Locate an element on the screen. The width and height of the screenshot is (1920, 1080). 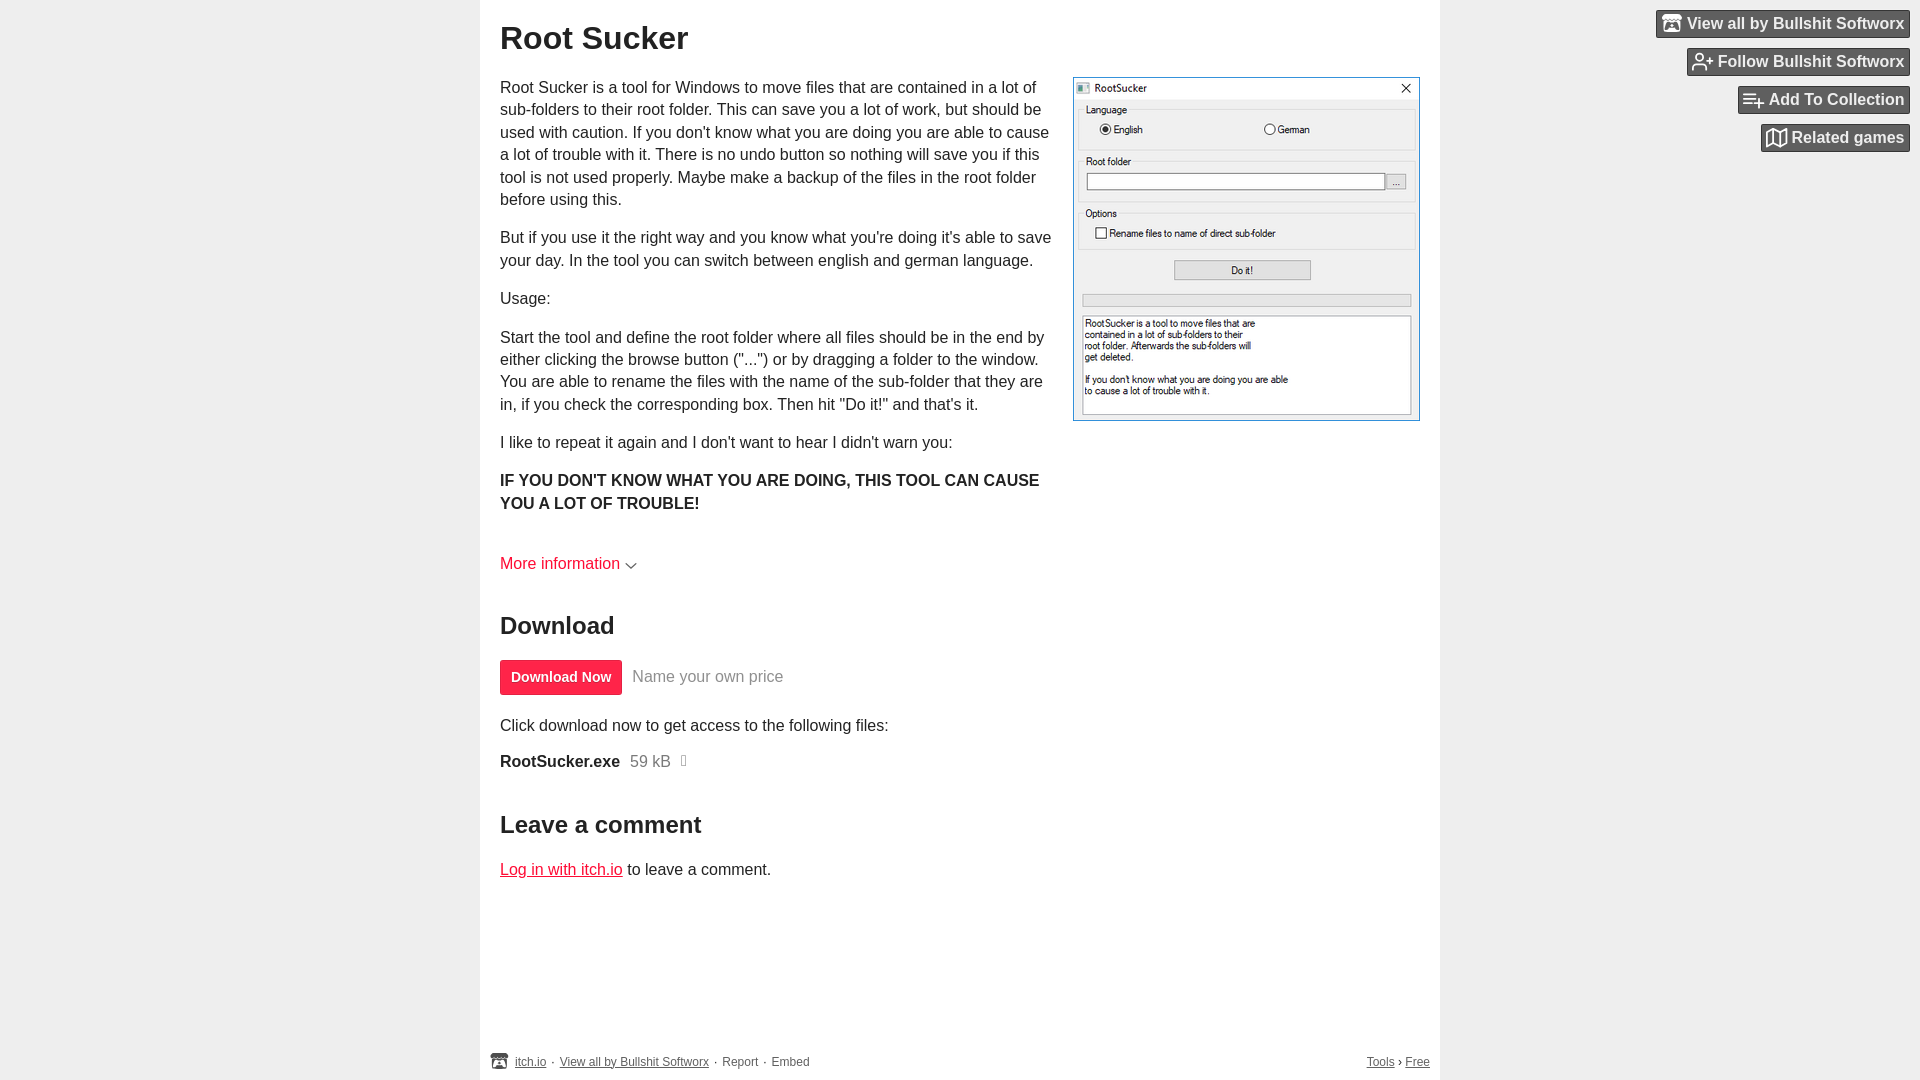
View all by Bullshit Softworx is located at coordinates (1782, 23).